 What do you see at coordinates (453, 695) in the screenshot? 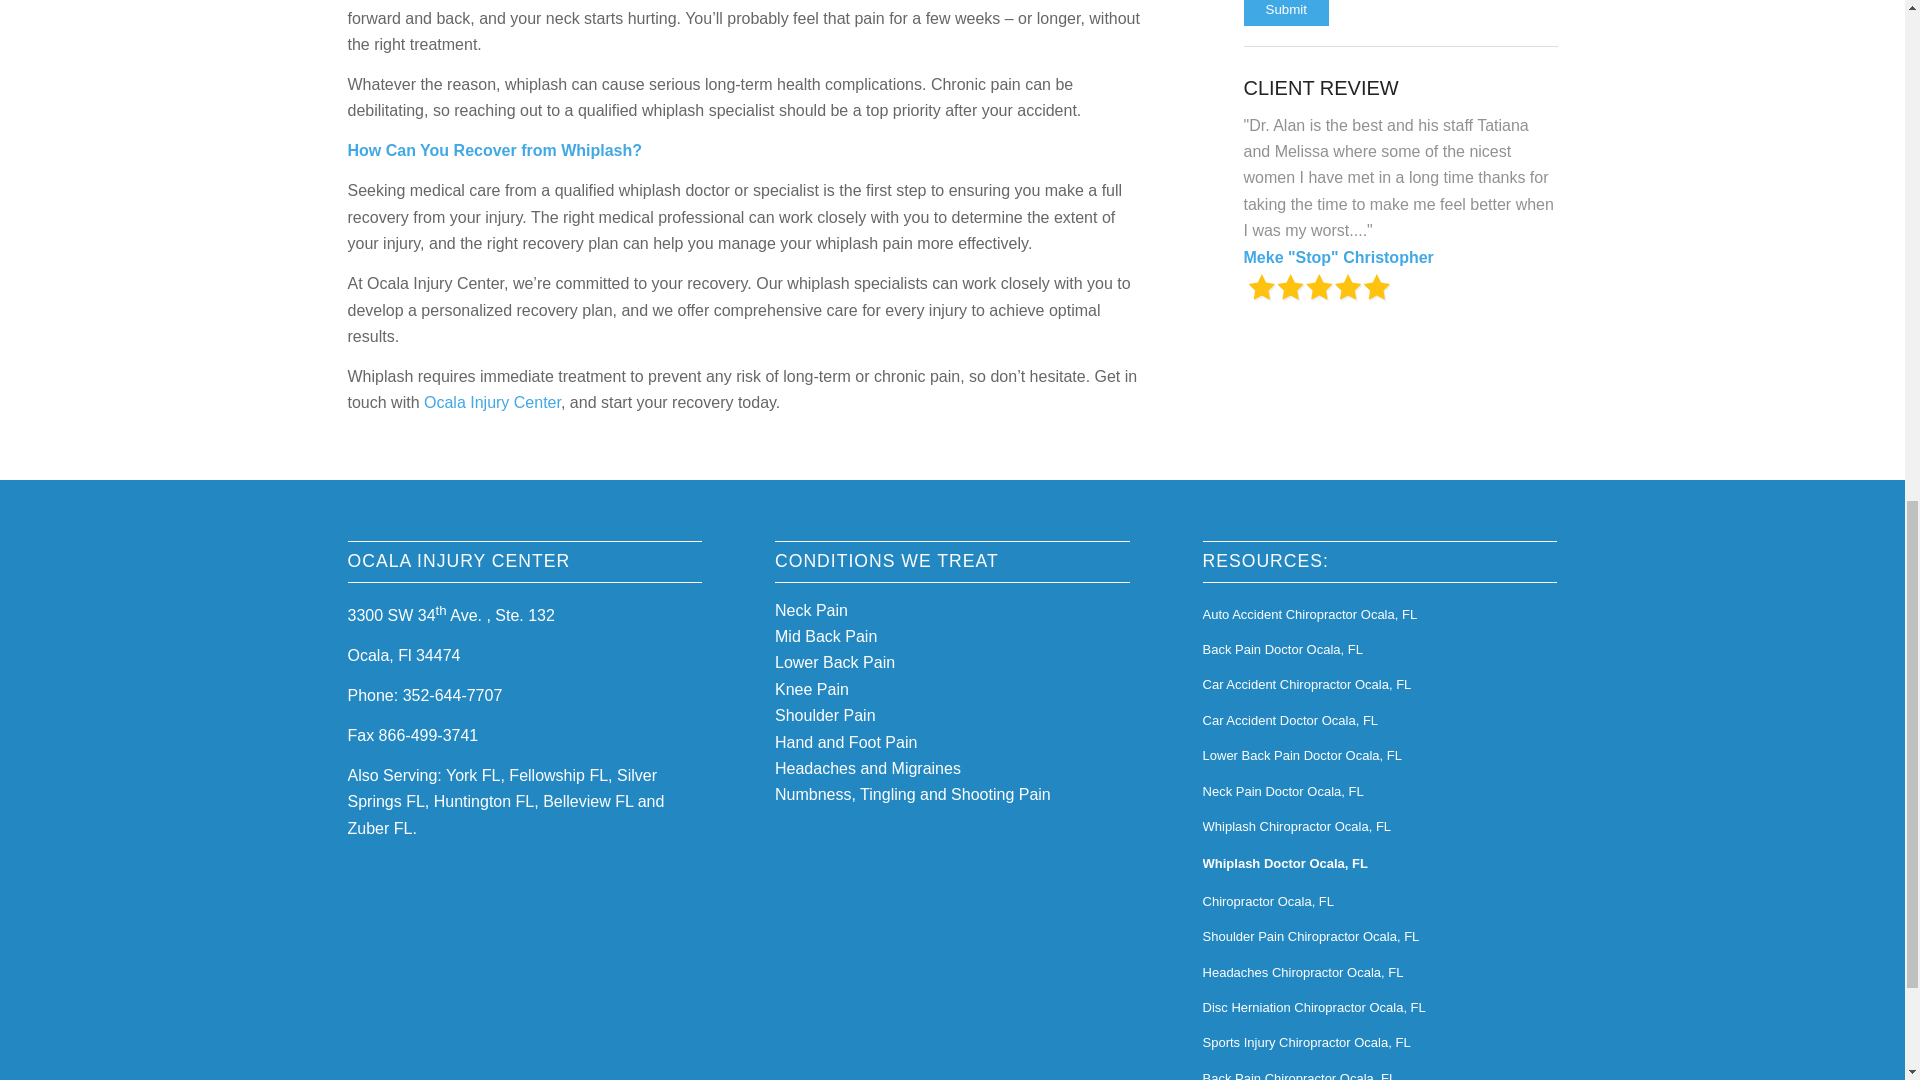
I see `352-644-7707` at bounding box center [453, 695].